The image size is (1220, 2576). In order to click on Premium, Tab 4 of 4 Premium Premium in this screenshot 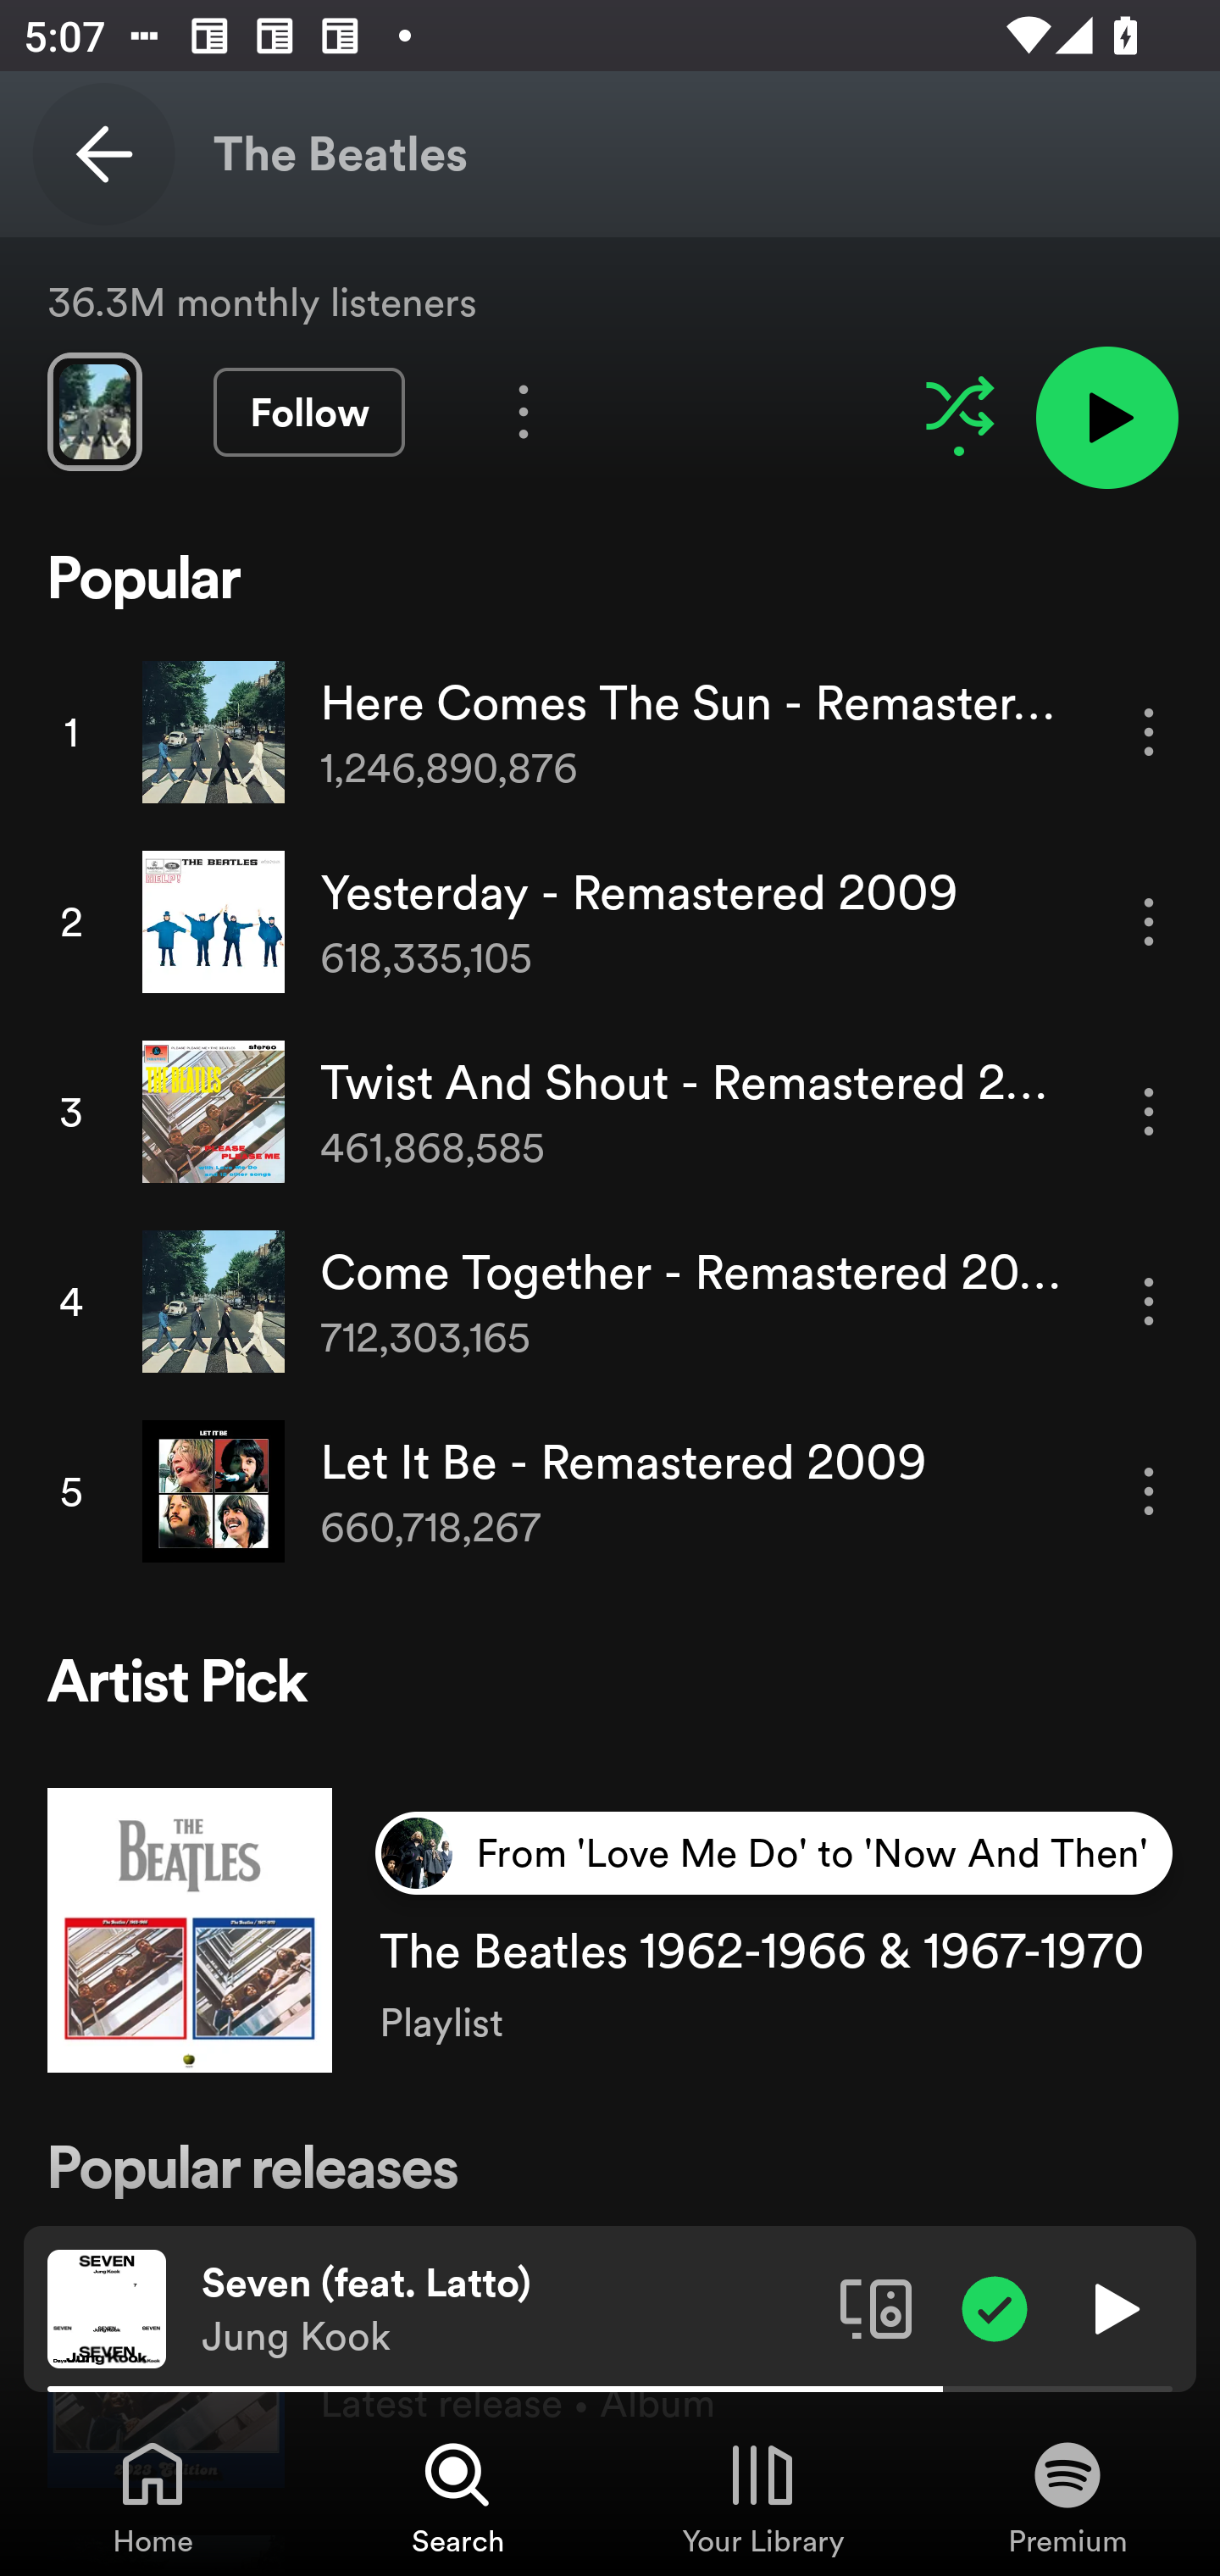, I will do `click(1067, 2496)`.